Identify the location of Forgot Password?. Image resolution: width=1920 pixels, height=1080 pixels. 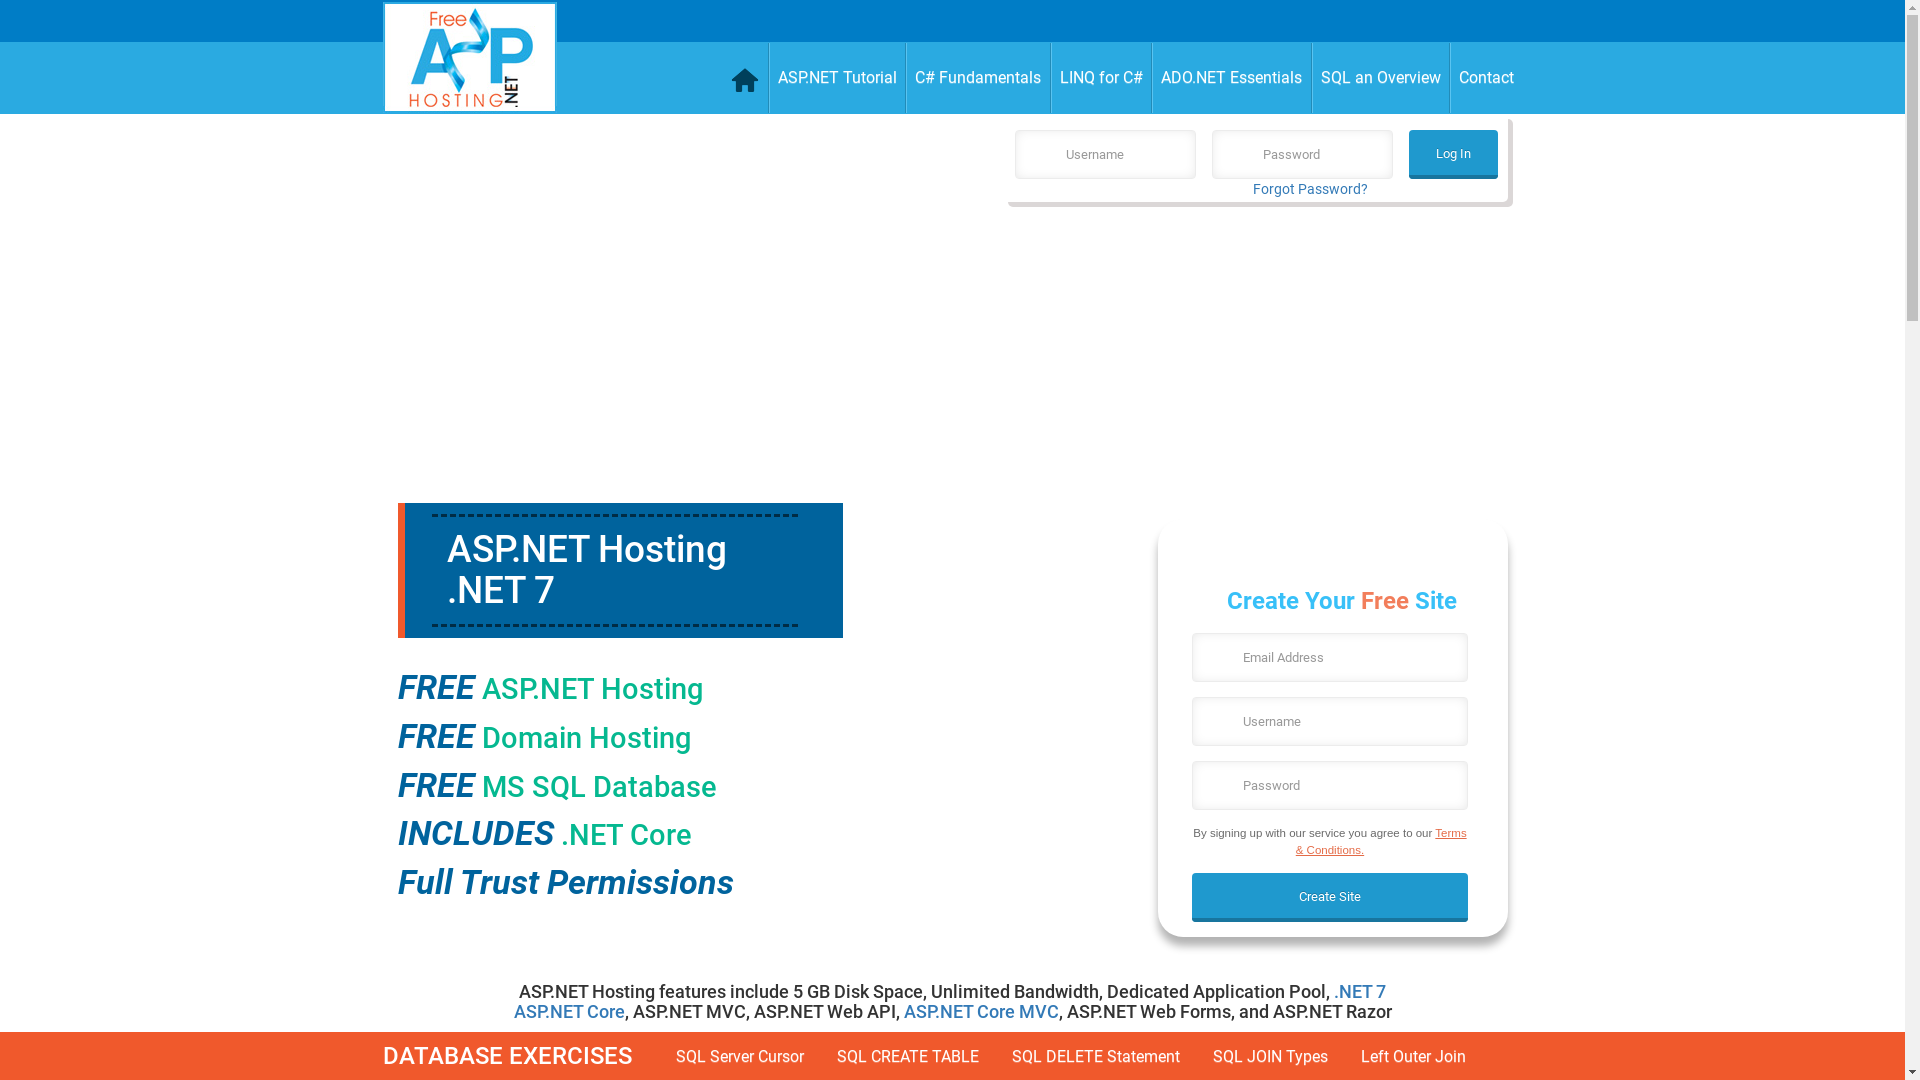
(1310, 189).